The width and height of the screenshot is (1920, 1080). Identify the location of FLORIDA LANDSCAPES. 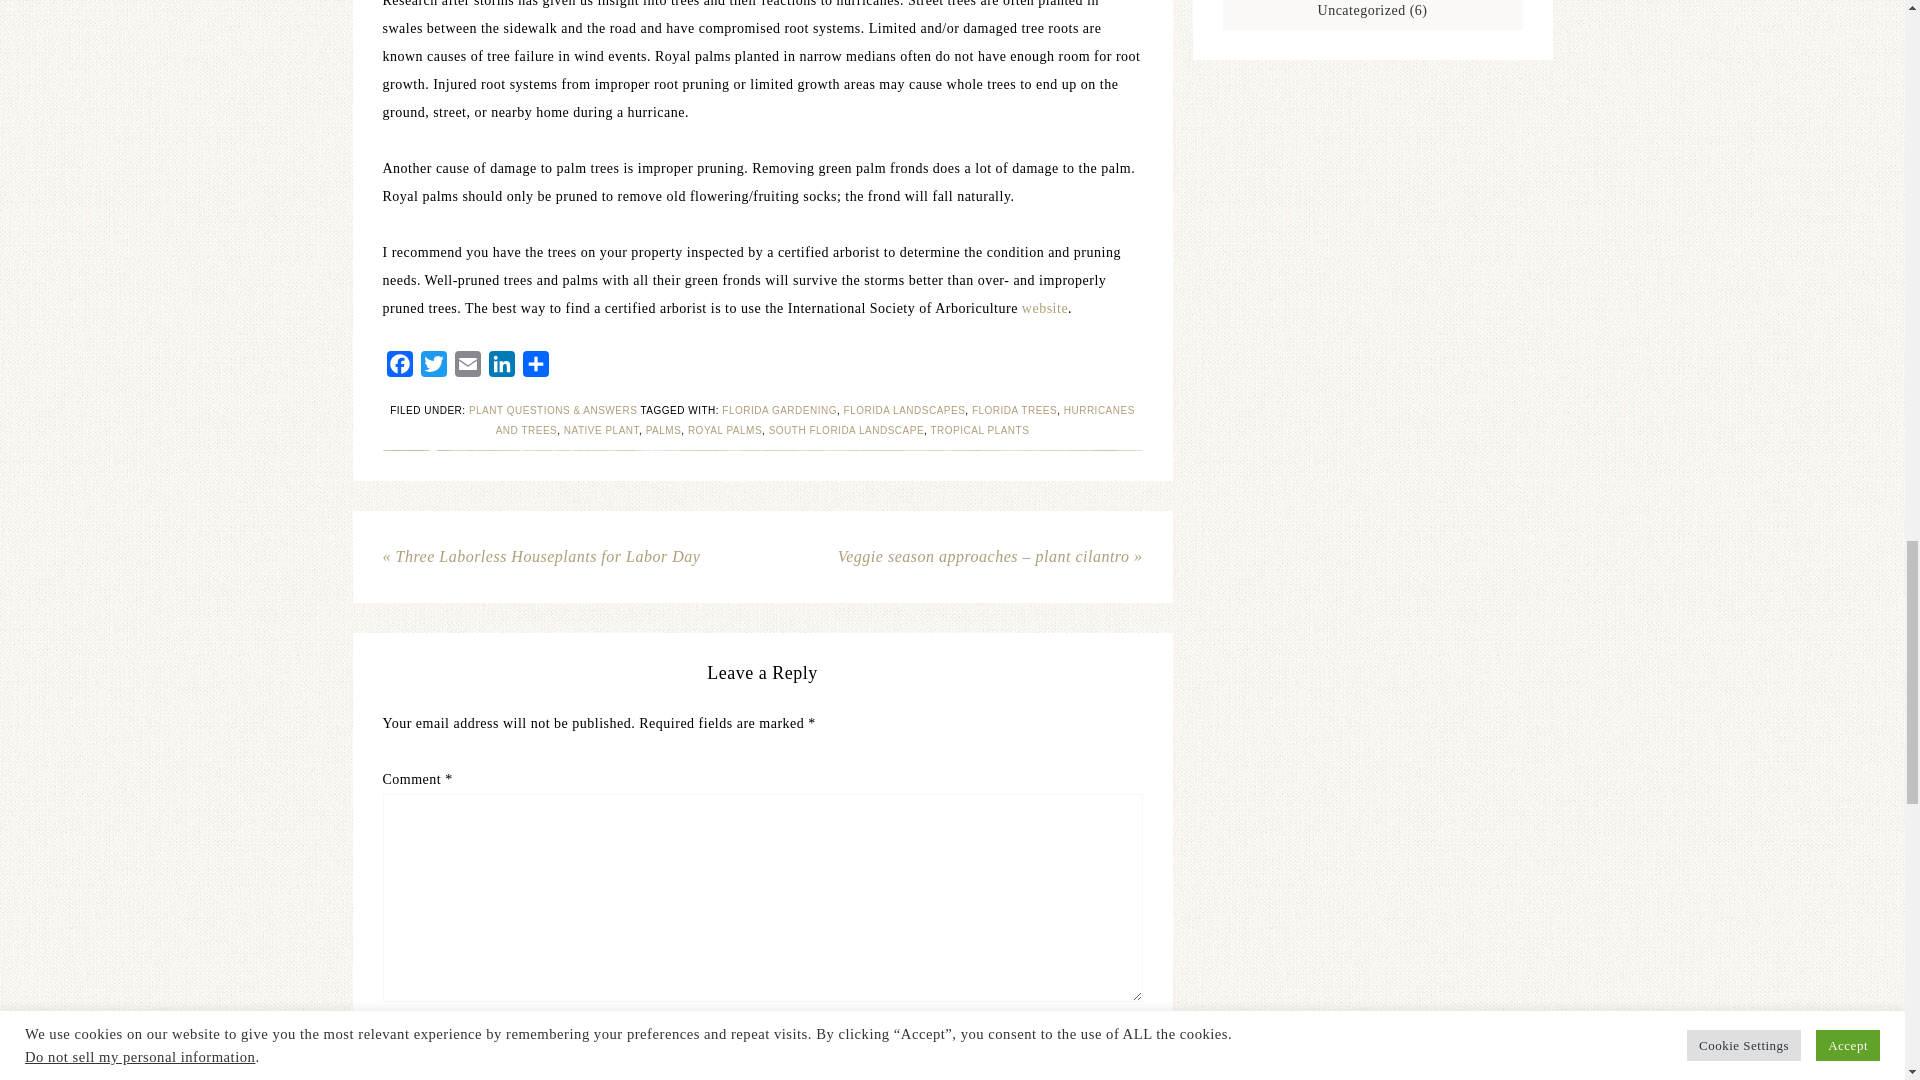
(904, 410).